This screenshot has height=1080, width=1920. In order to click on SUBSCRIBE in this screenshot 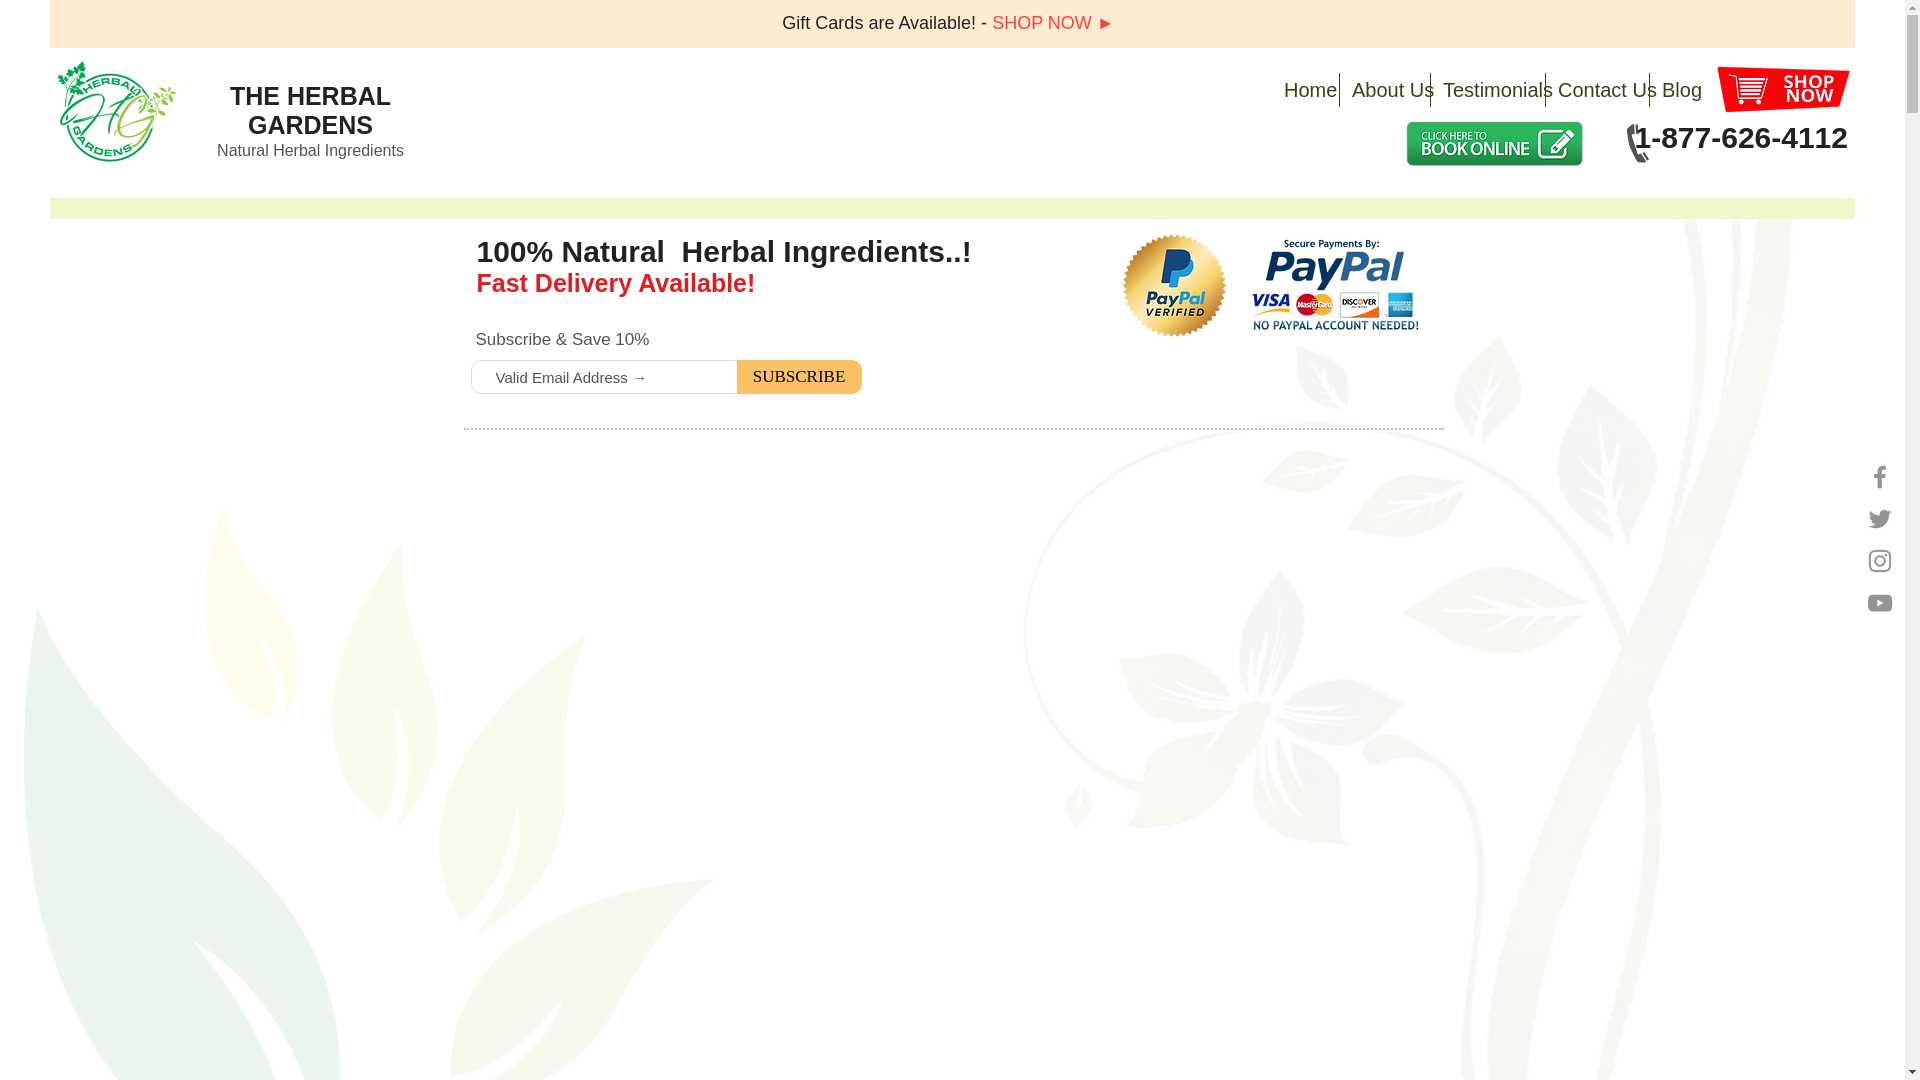, I will do `click(798, 376)`.